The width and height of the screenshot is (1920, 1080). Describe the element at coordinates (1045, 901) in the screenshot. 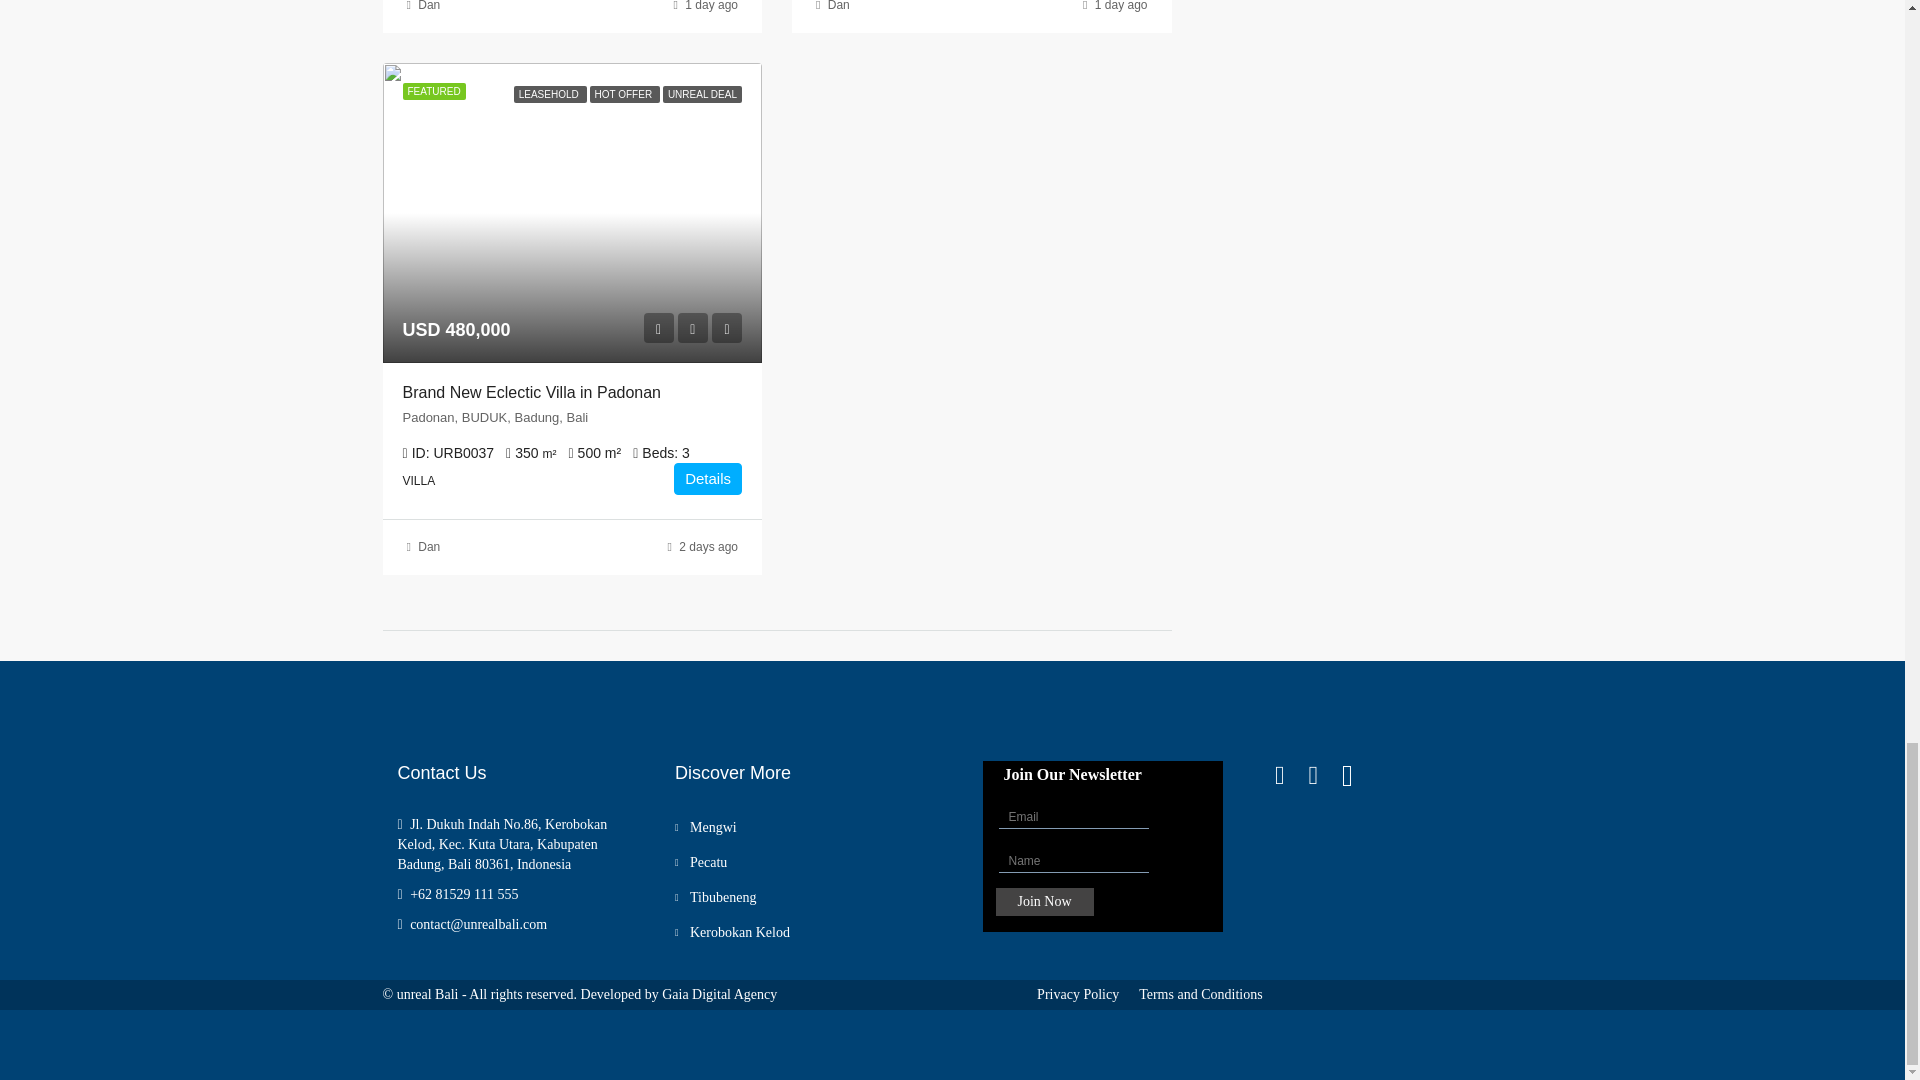

I see `Join Now` at that location.